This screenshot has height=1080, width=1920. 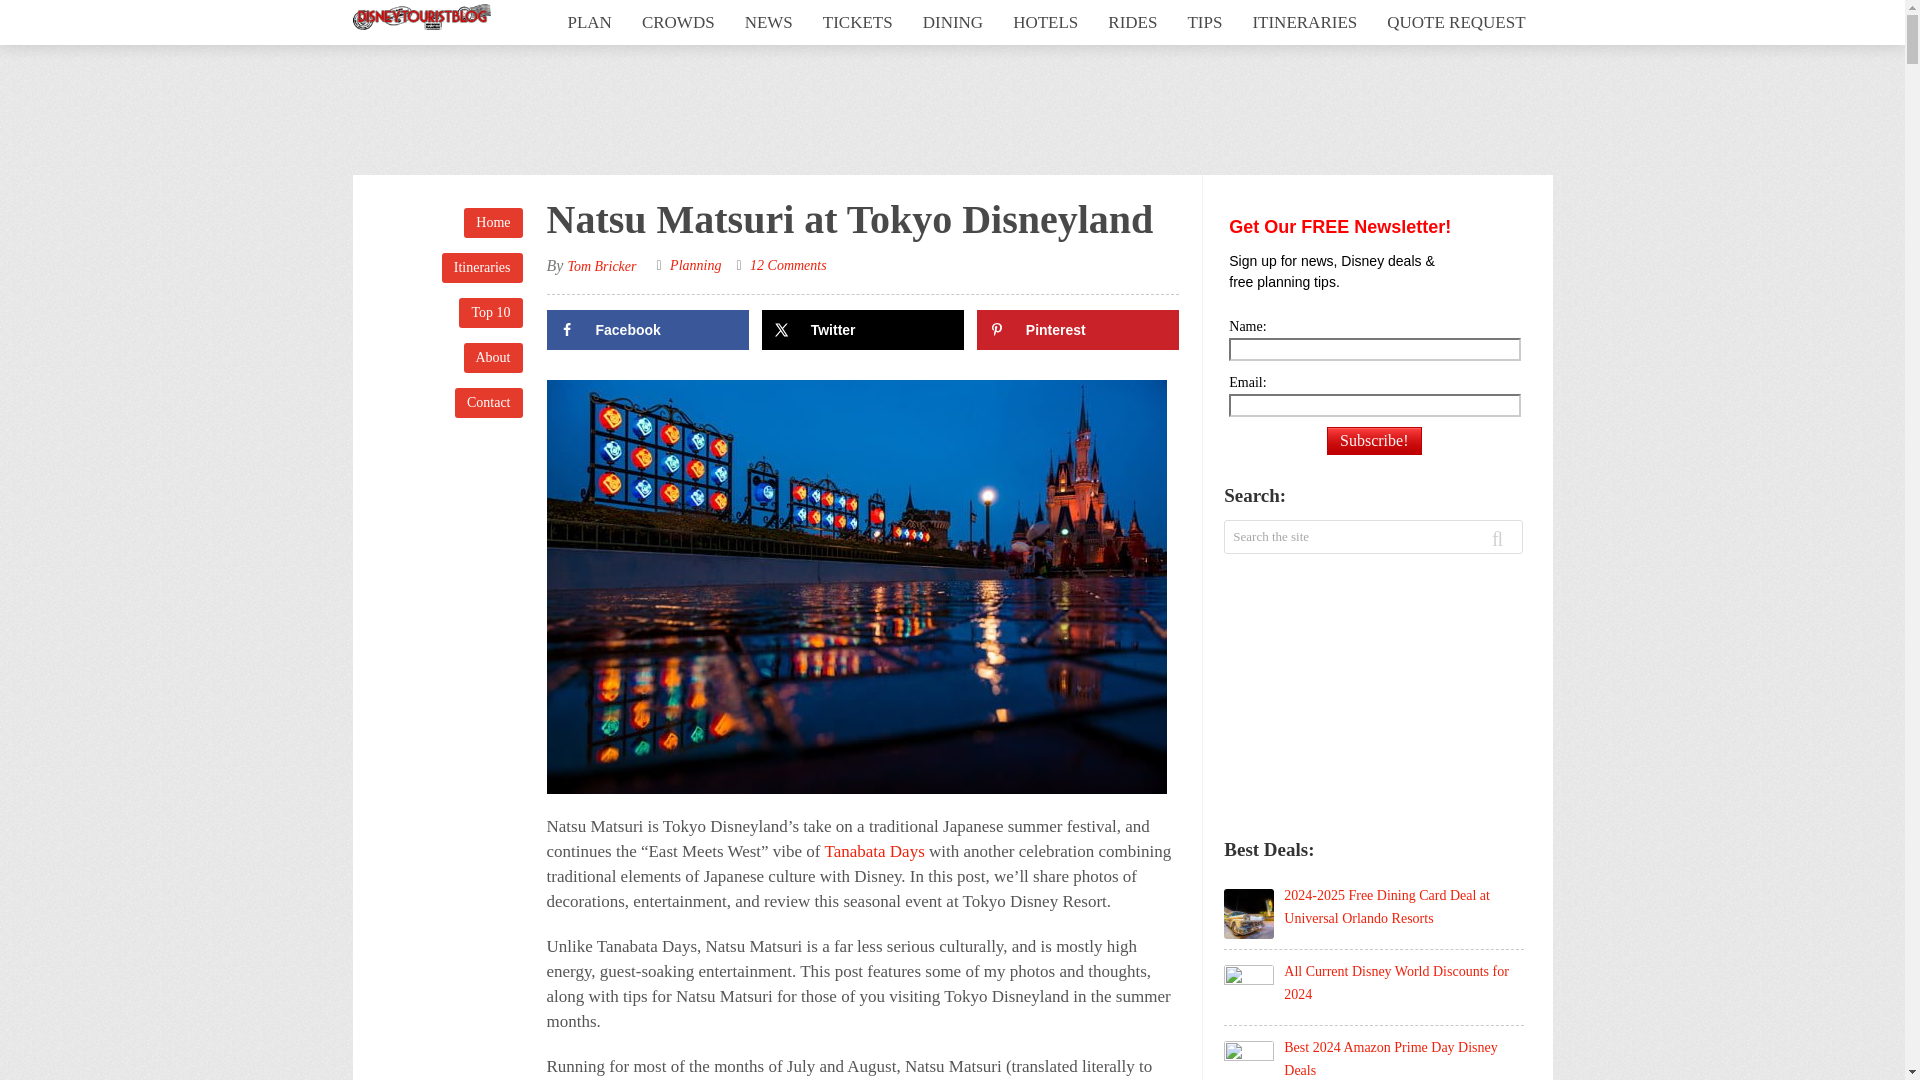 What do you see at coordinates (600, 266) in the screenshot?
I see `Tom Bricker` at bounding box center [600, 266].